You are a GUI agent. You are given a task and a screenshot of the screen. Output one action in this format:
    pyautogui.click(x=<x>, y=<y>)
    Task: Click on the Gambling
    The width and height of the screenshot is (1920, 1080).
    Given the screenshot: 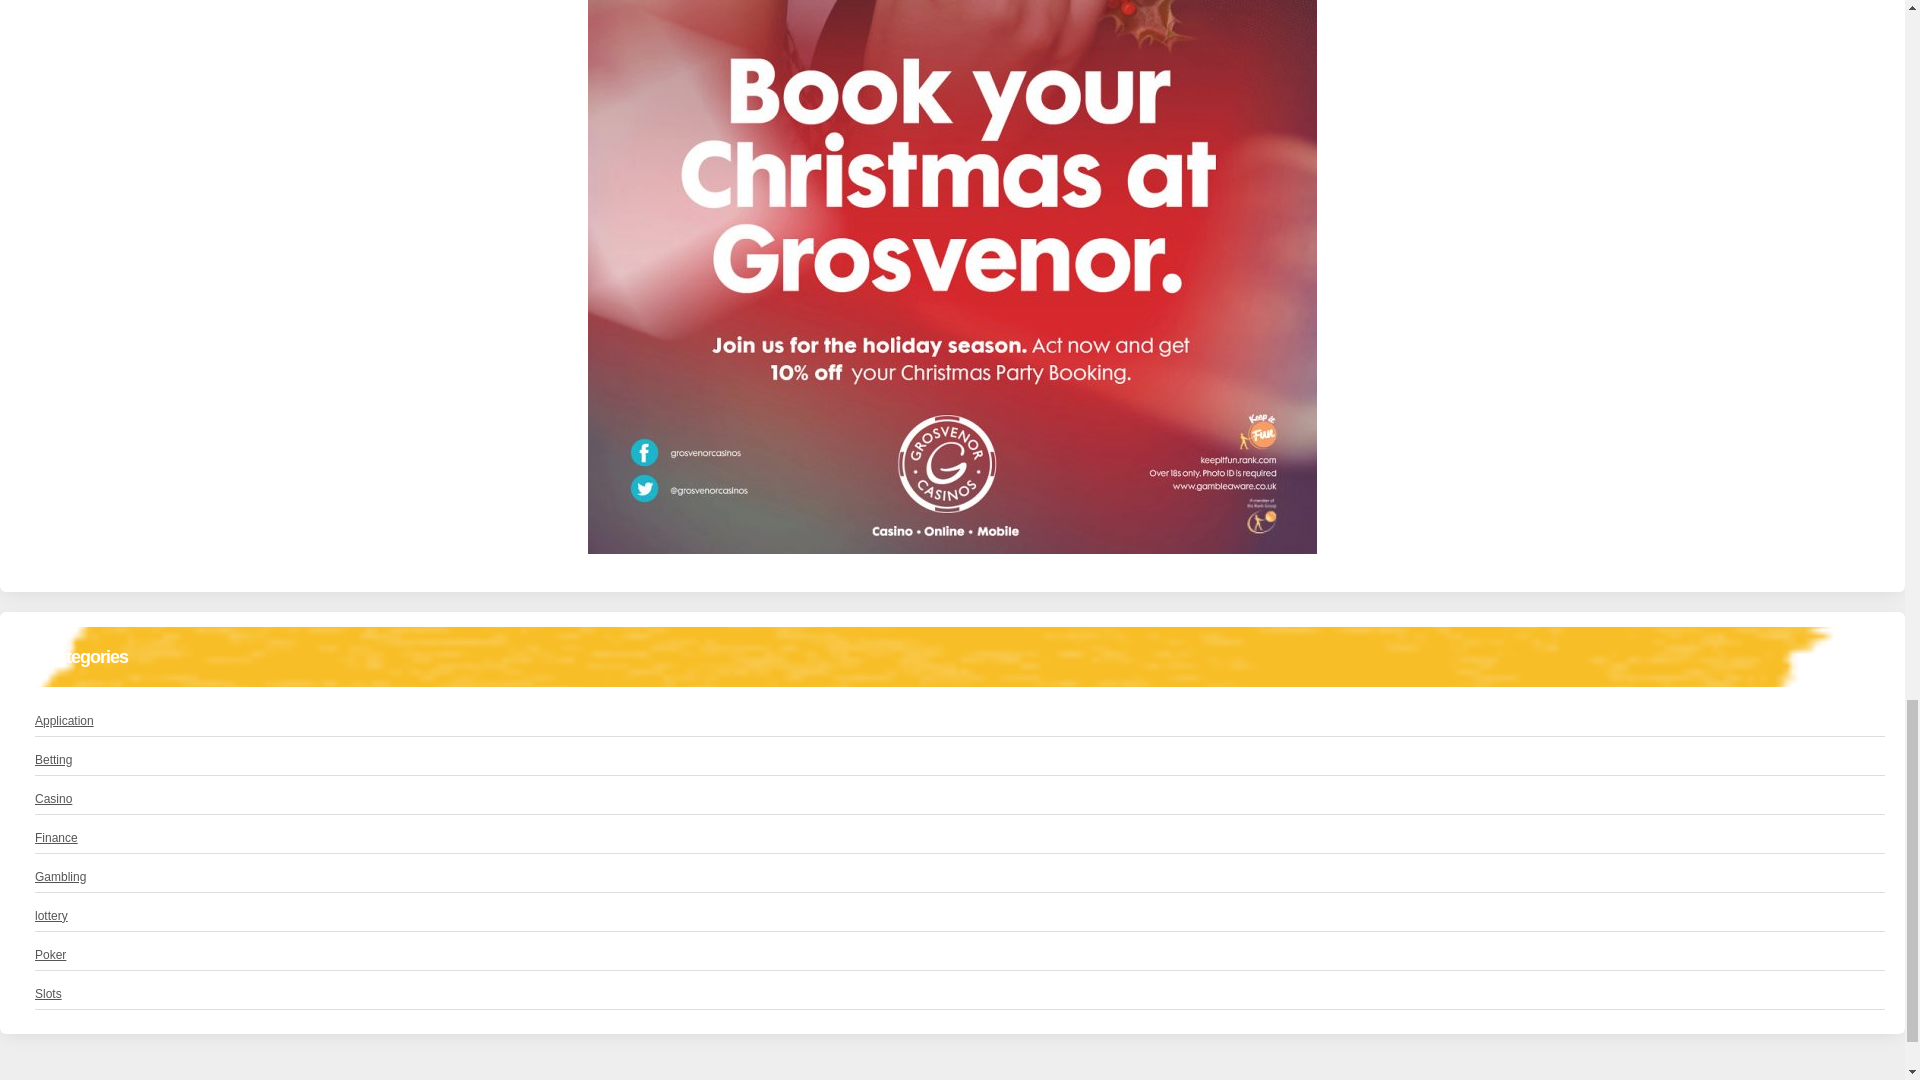 What is the action you would take?
    pyautogui.click(x=60, y=876)
    